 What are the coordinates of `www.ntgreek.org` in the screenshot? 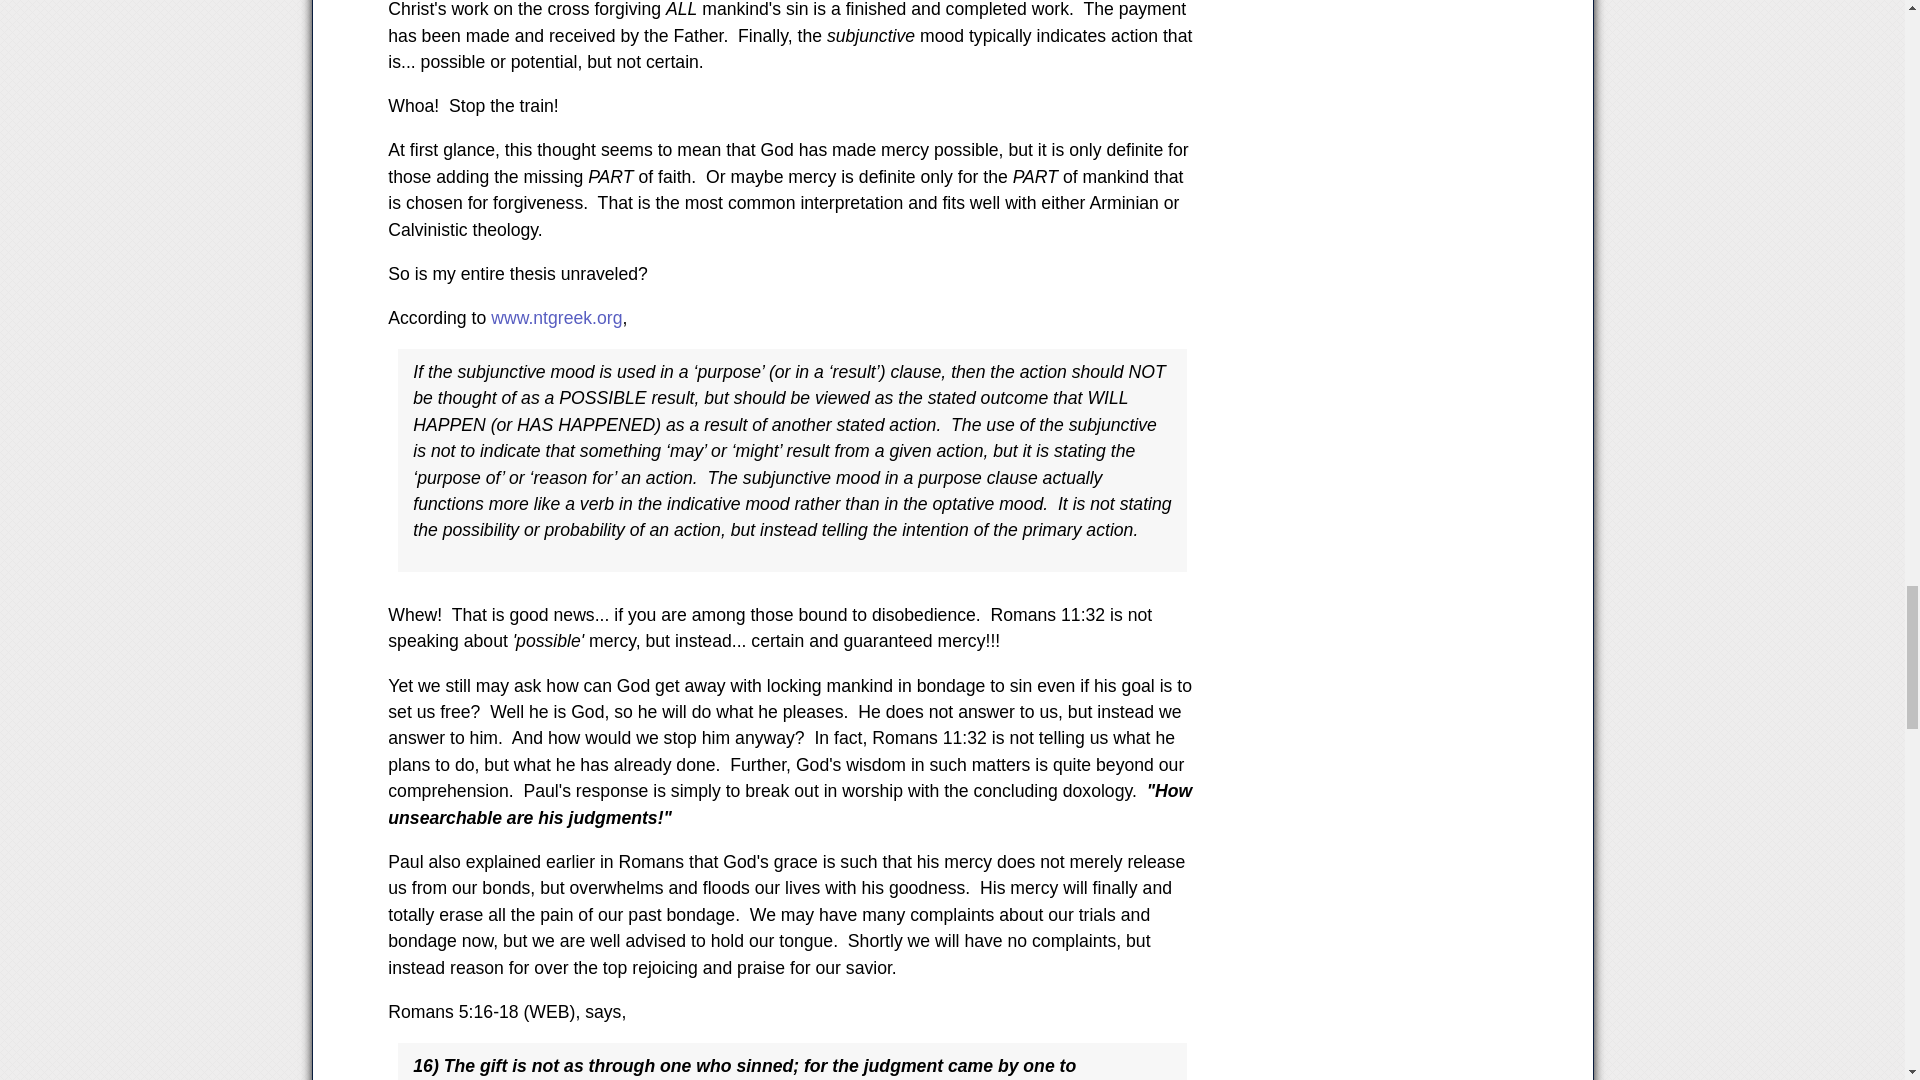 It's located at (556, 318).